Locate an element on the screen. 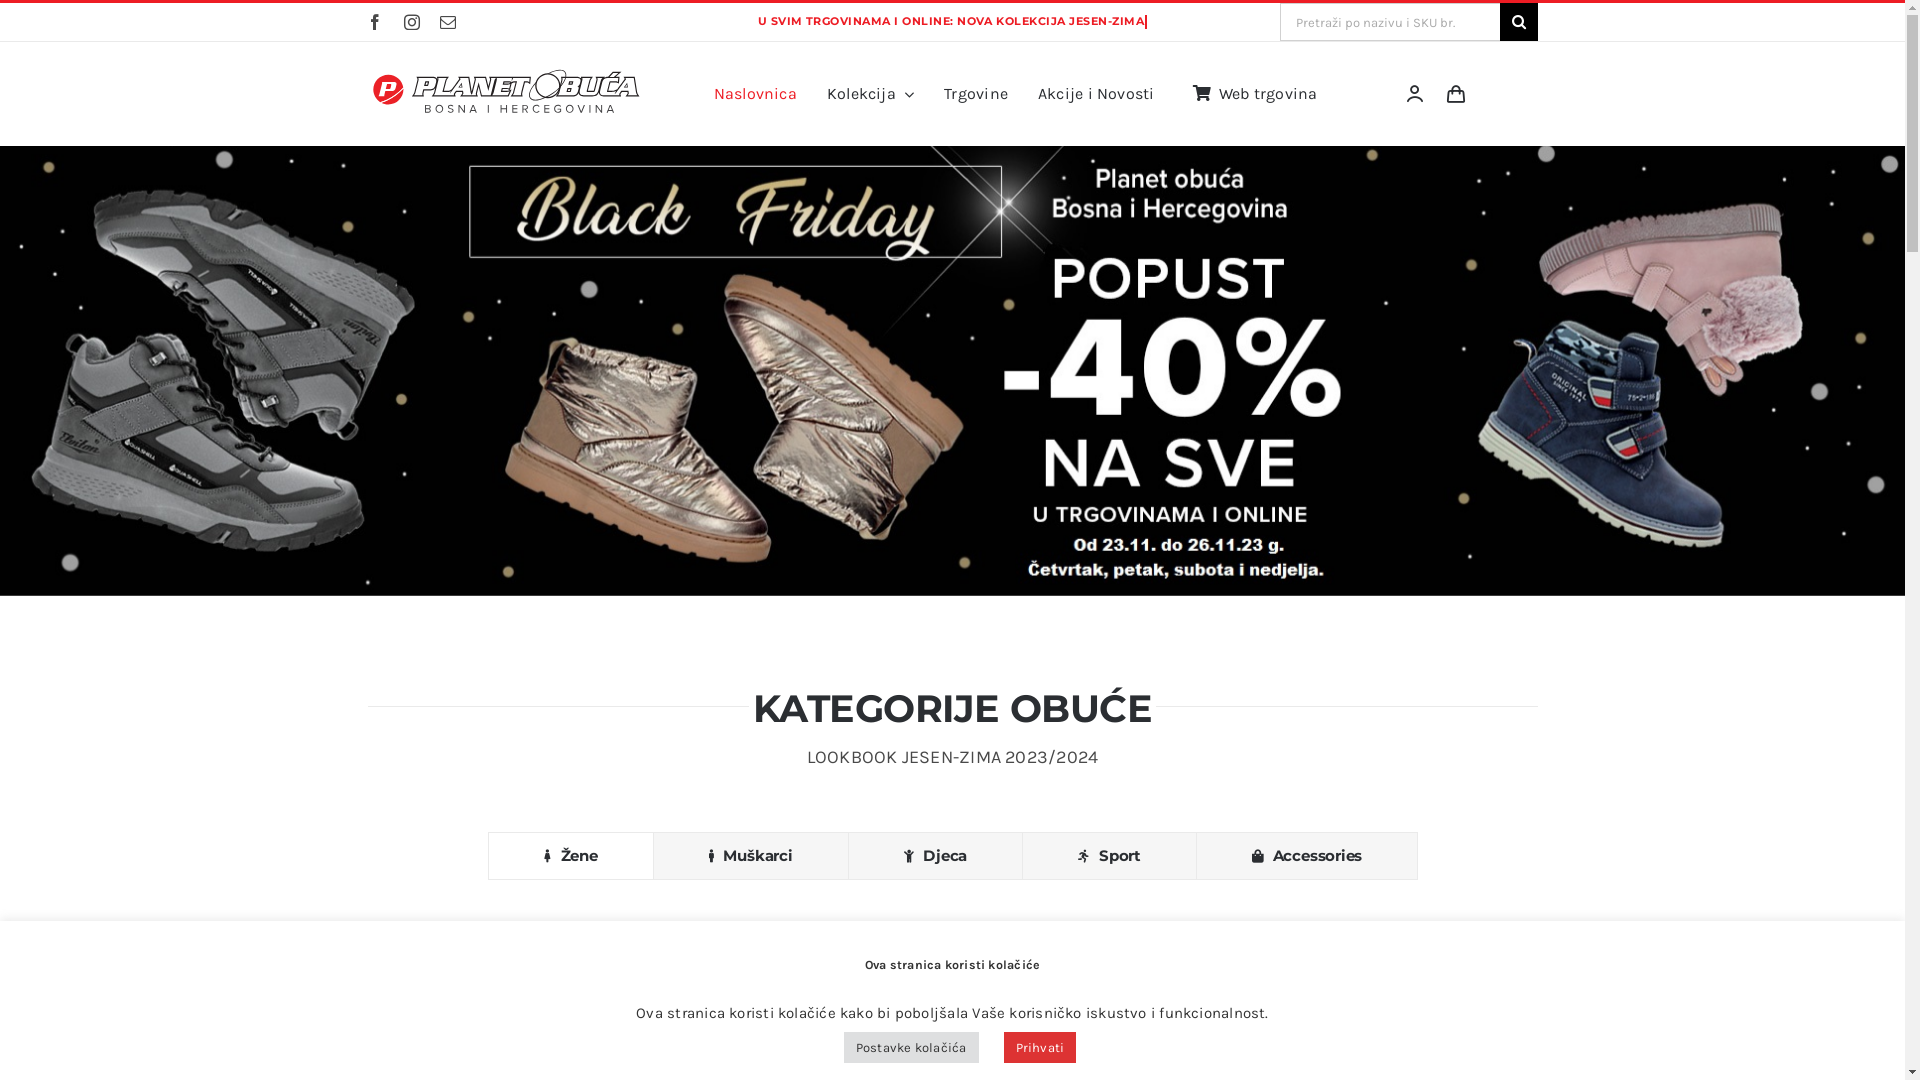 This screenshot has height=1080, width=1920. Accessories is located at coordinates (1307, 856).